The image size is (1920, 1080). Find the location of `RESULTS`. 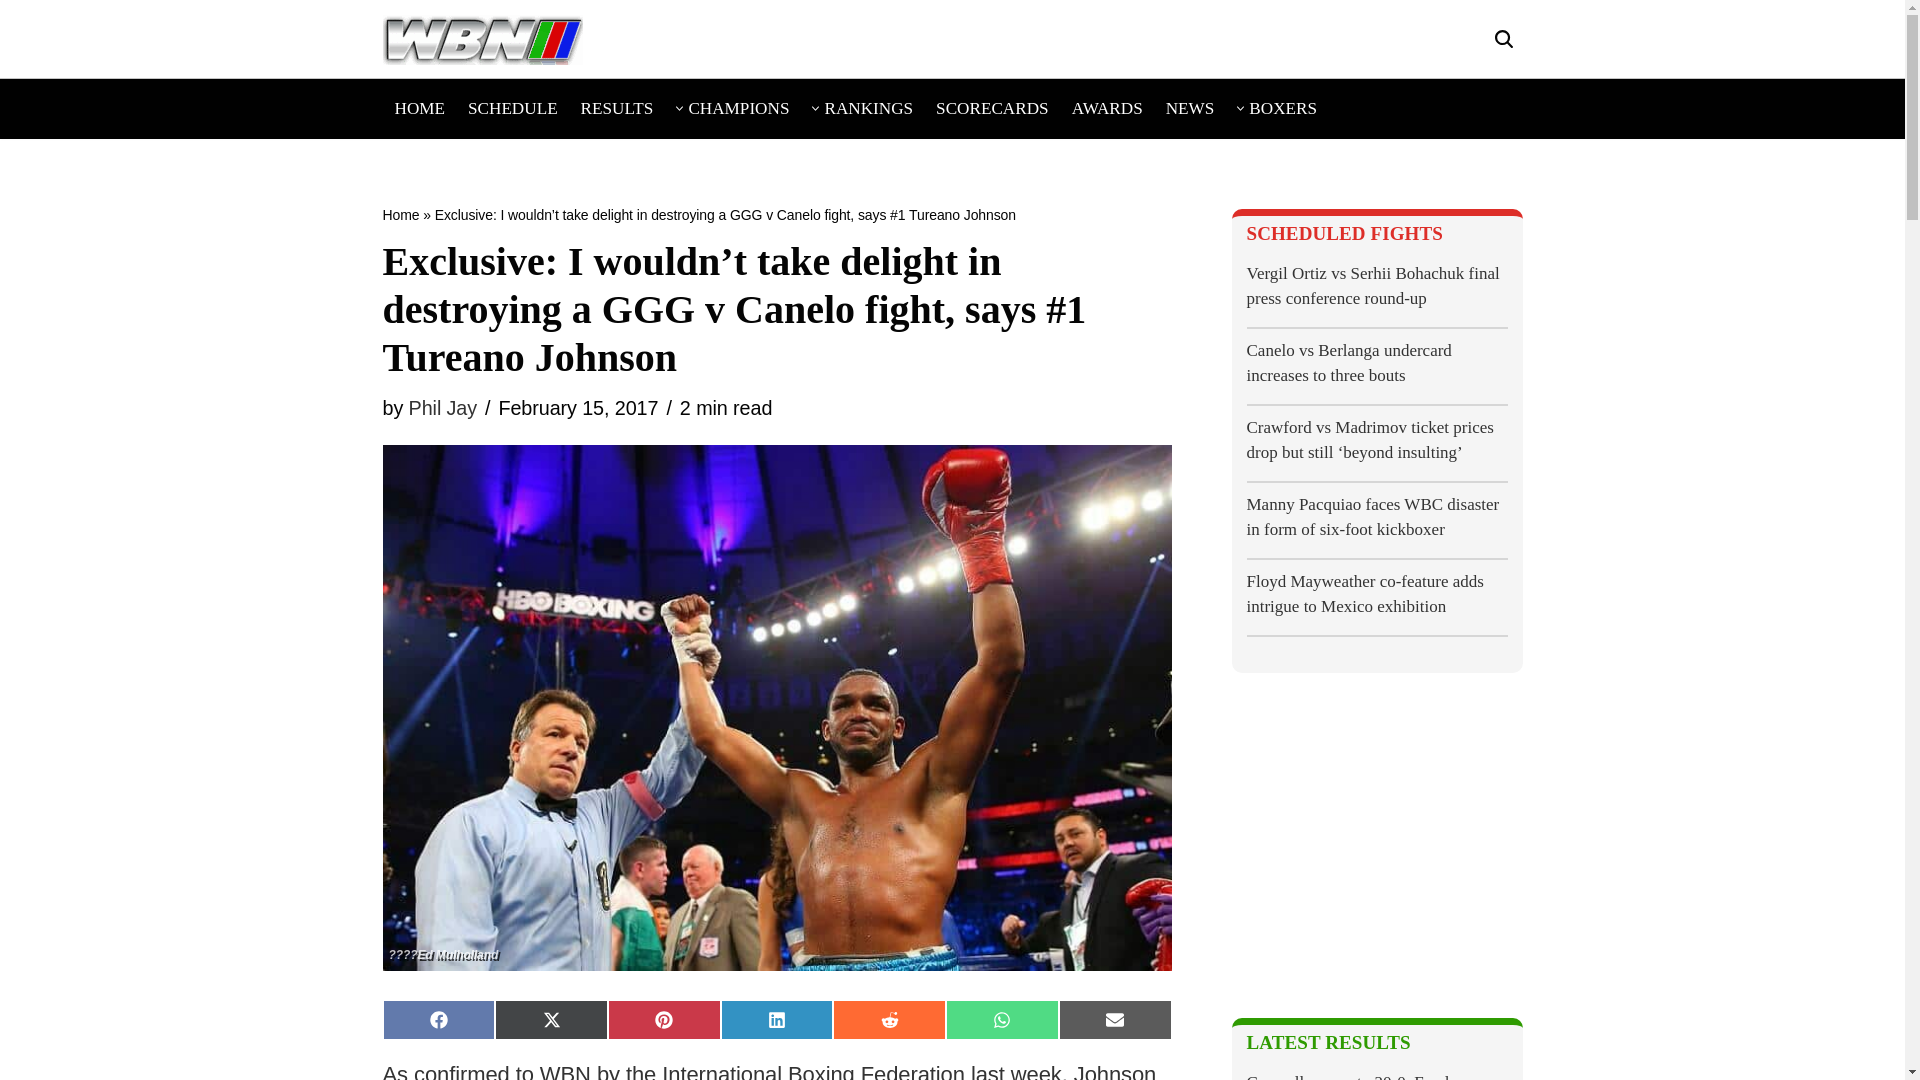

RESULTS is located at coordinates (618, 108).